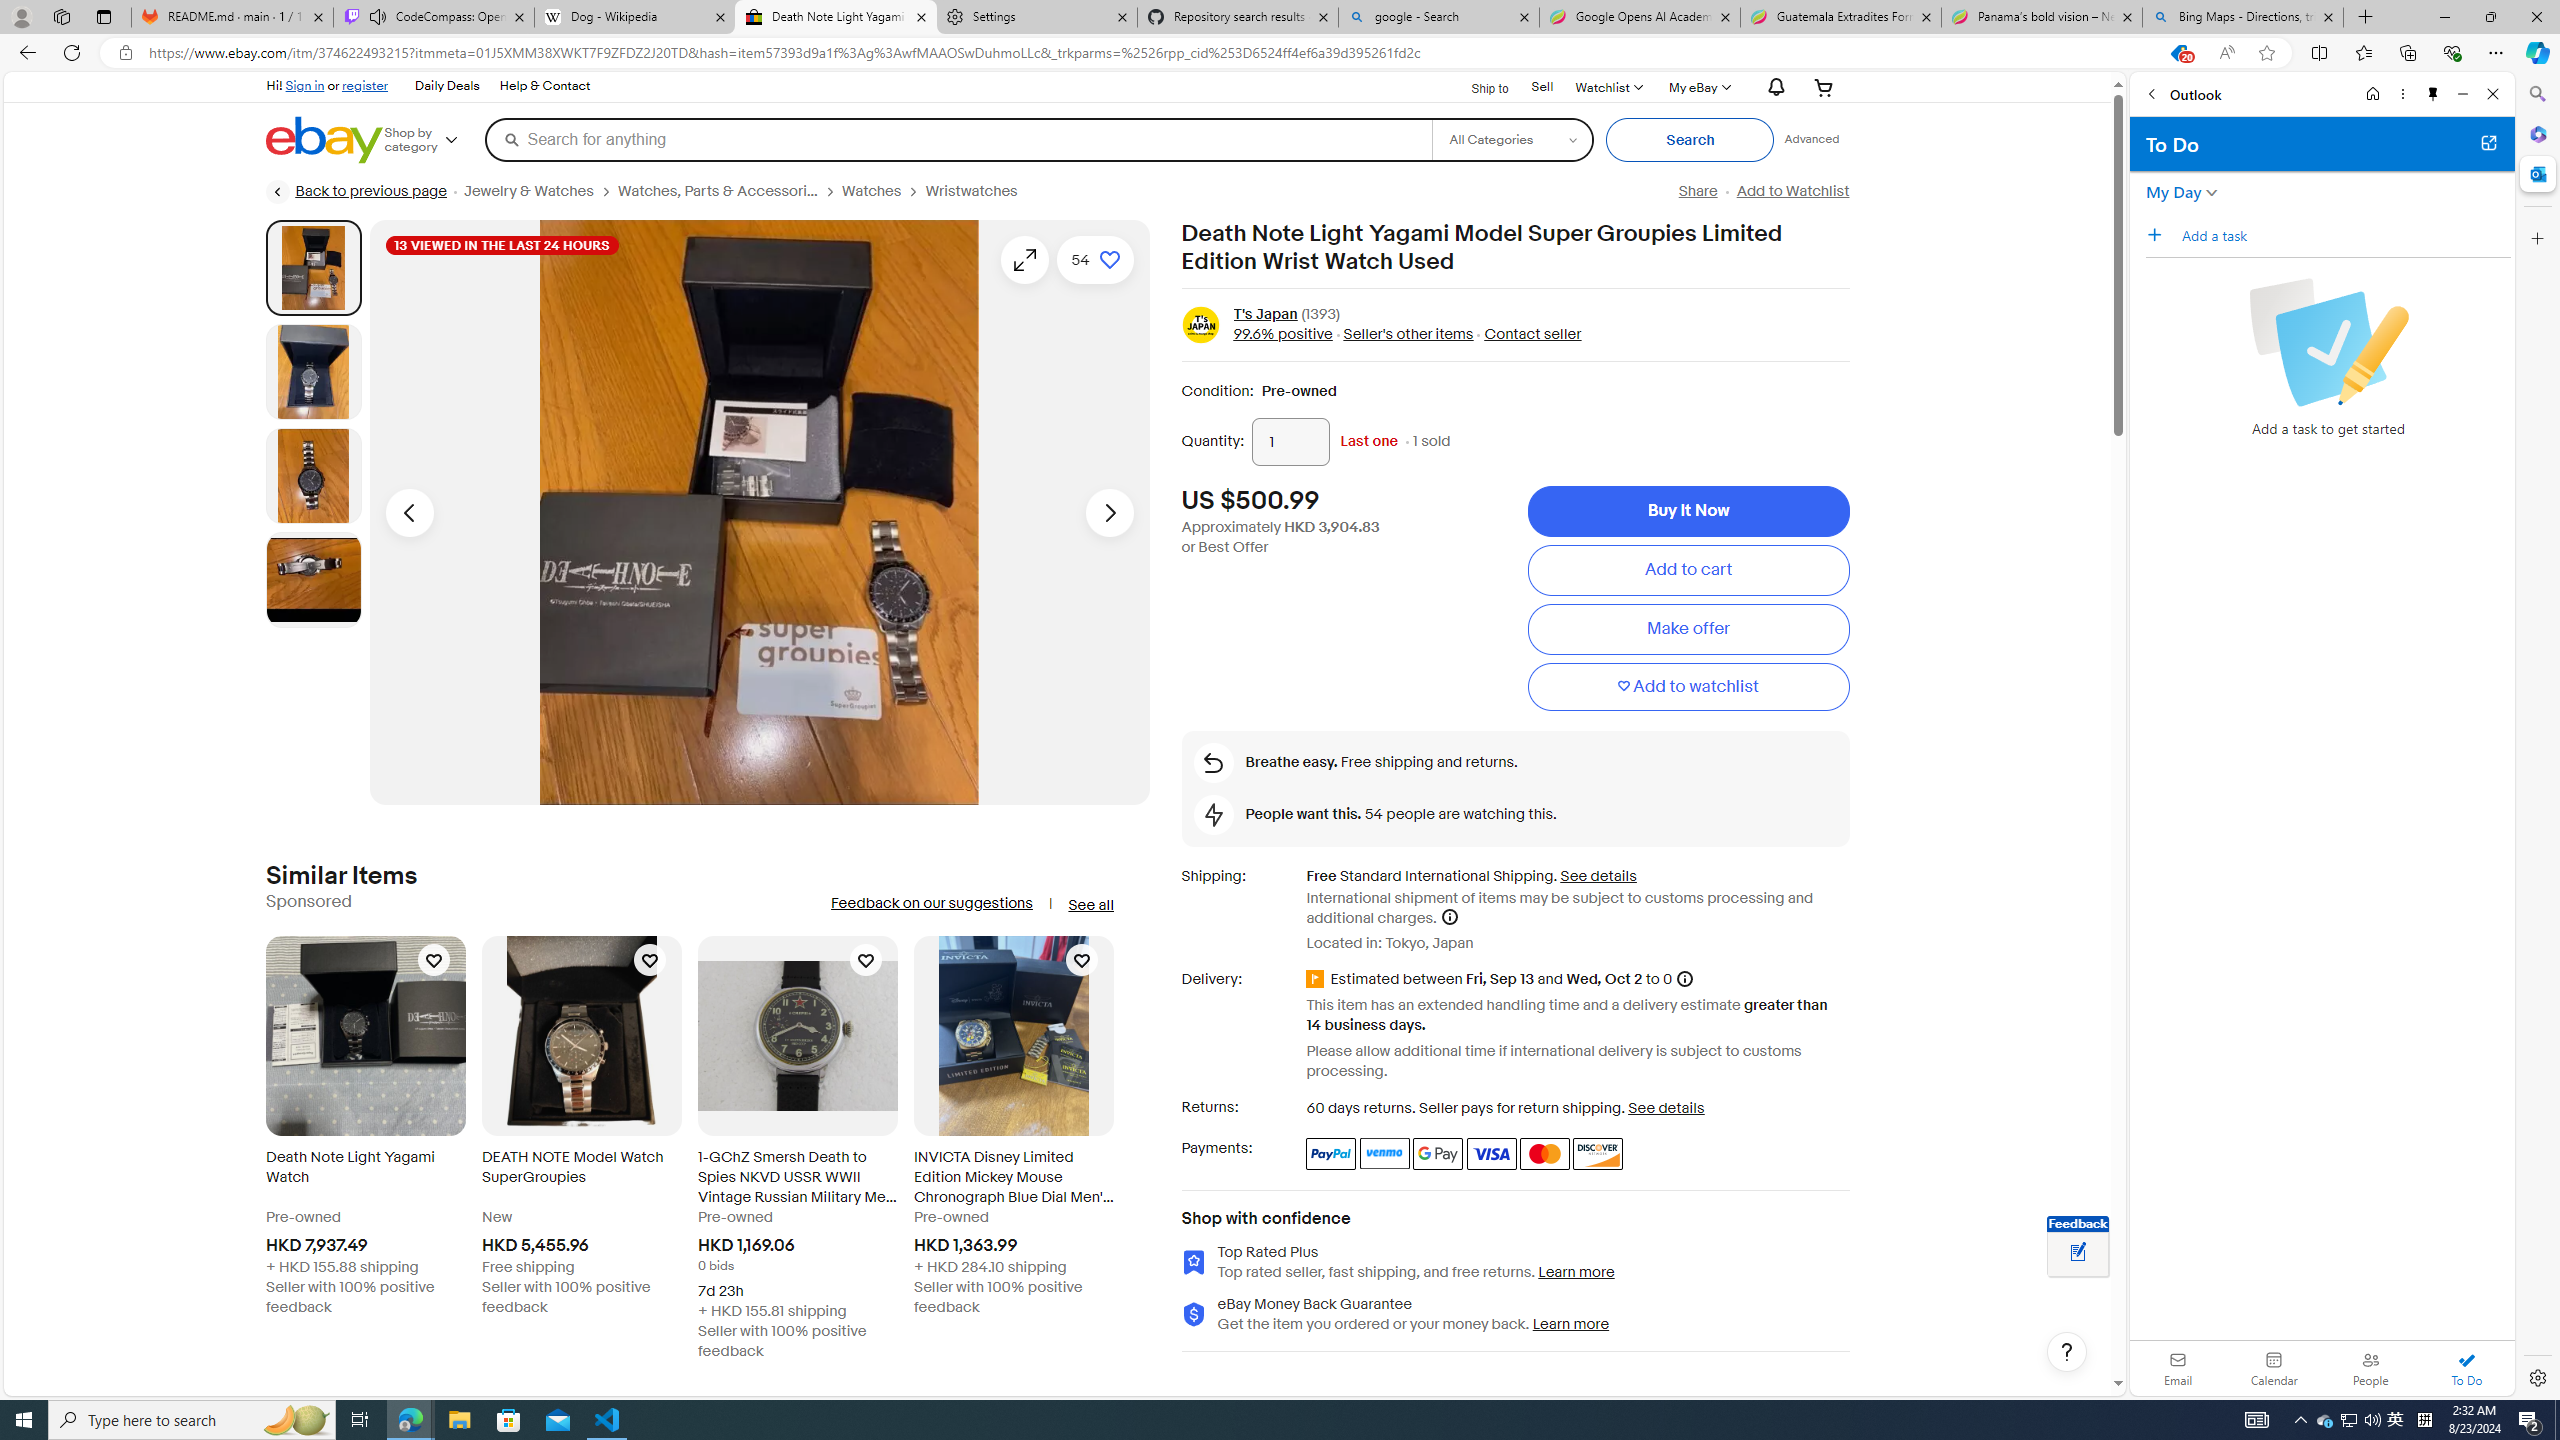  I want to click on Learn more - Top Rated Plus - opens in a new window or tab, so click(1576, 1271).